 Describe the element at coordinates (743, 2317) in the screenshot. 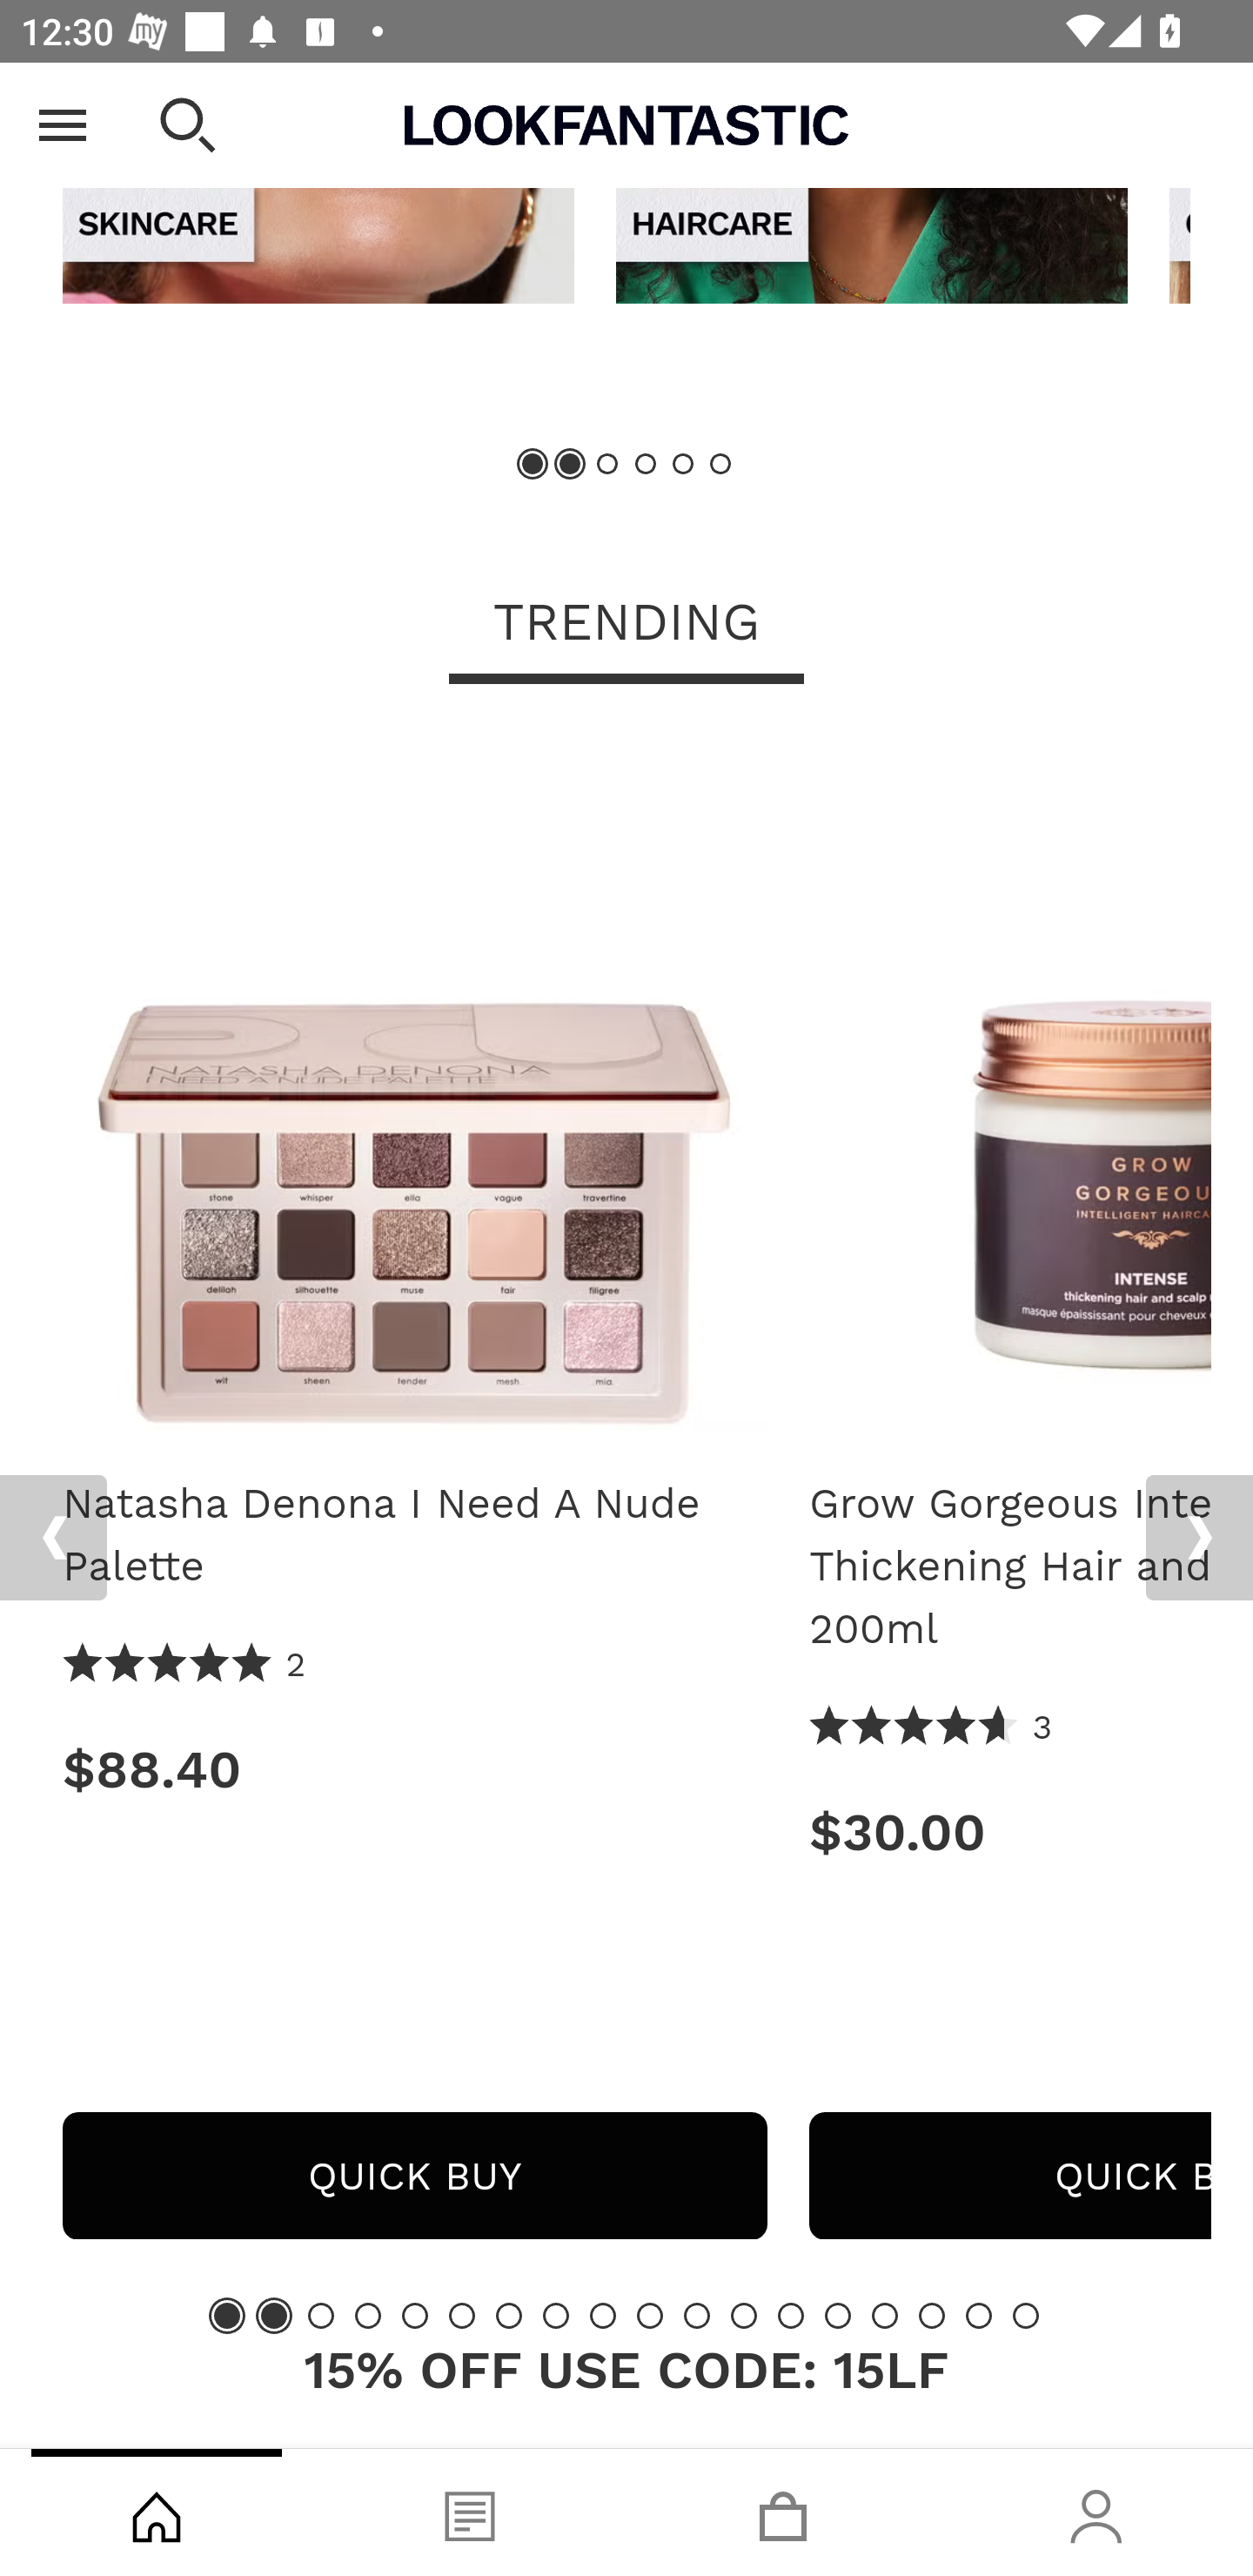

I see `Slide 12` at that location.